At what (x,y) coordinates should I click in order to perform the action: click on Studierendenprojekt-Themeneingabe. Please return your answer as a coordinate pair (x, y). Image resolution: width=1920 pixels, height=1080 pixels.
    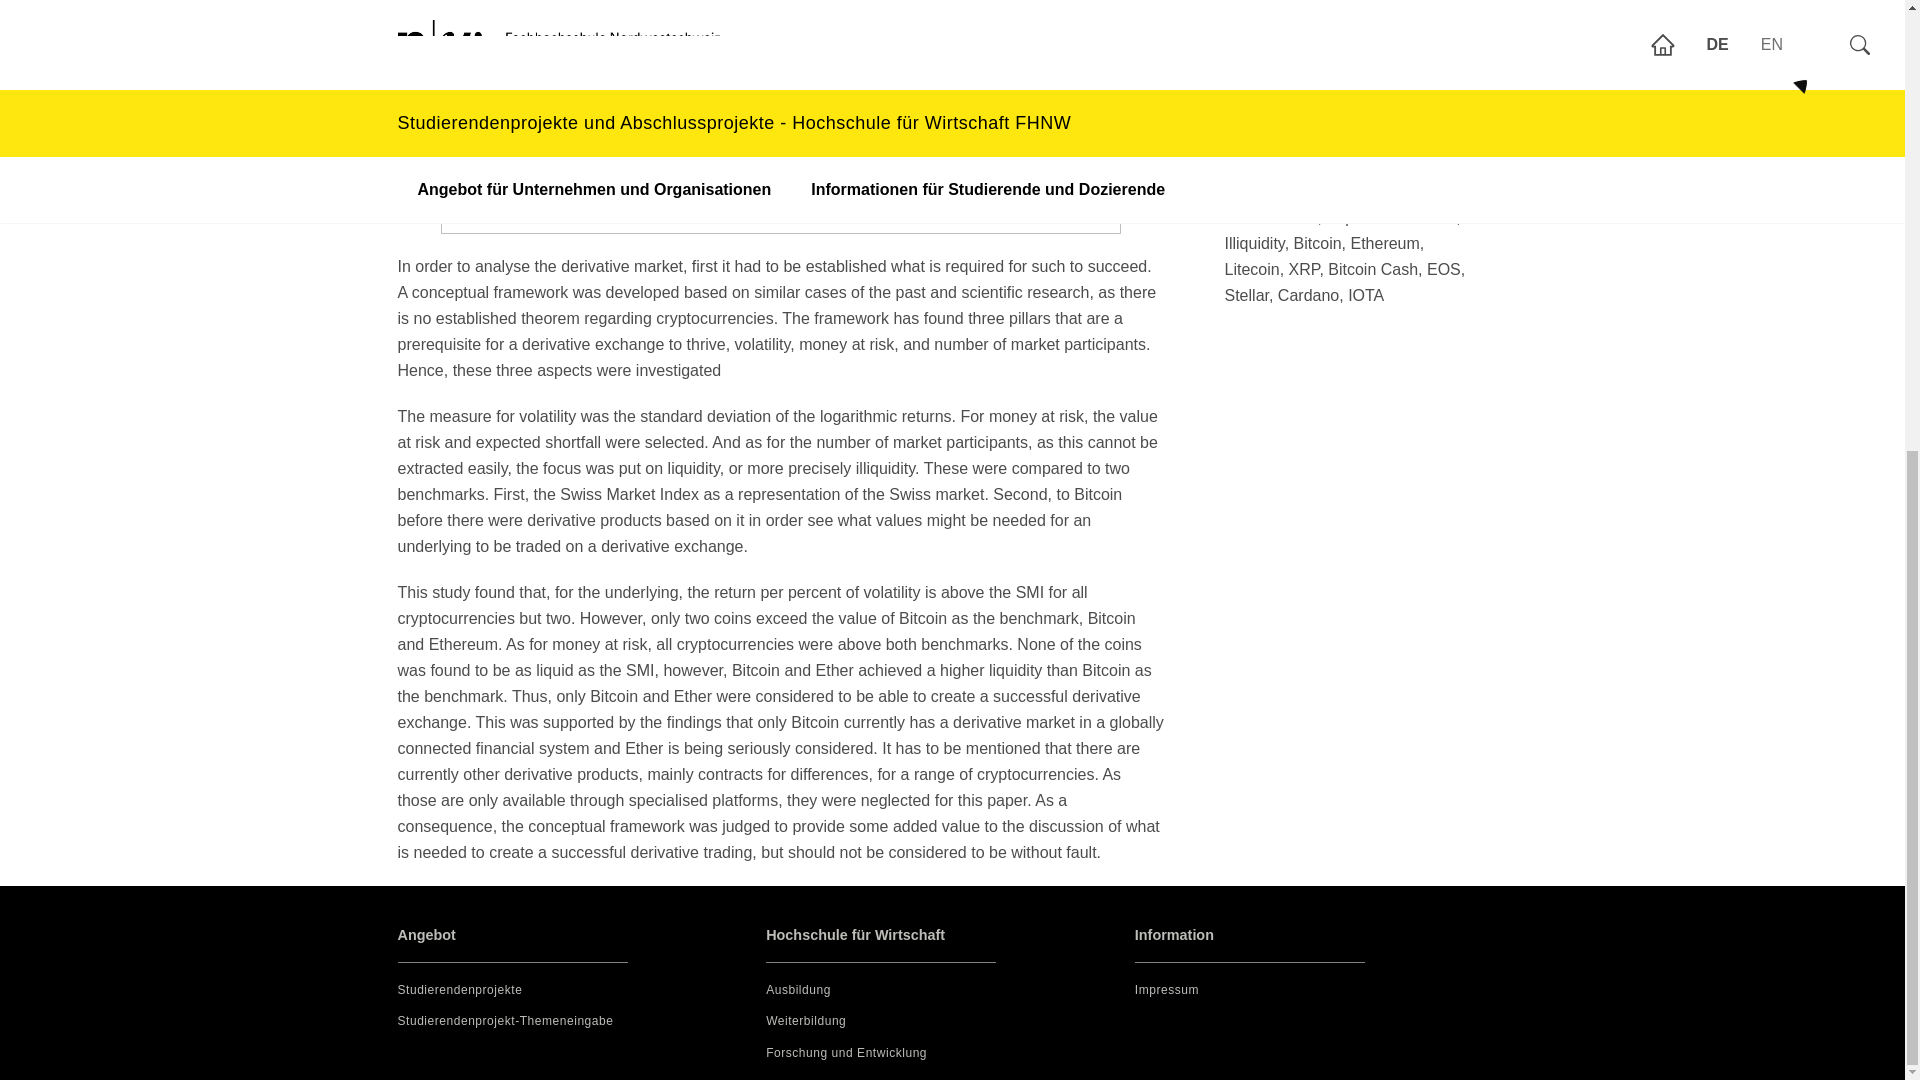
    Looking at the image, I should click on (506, 1021).